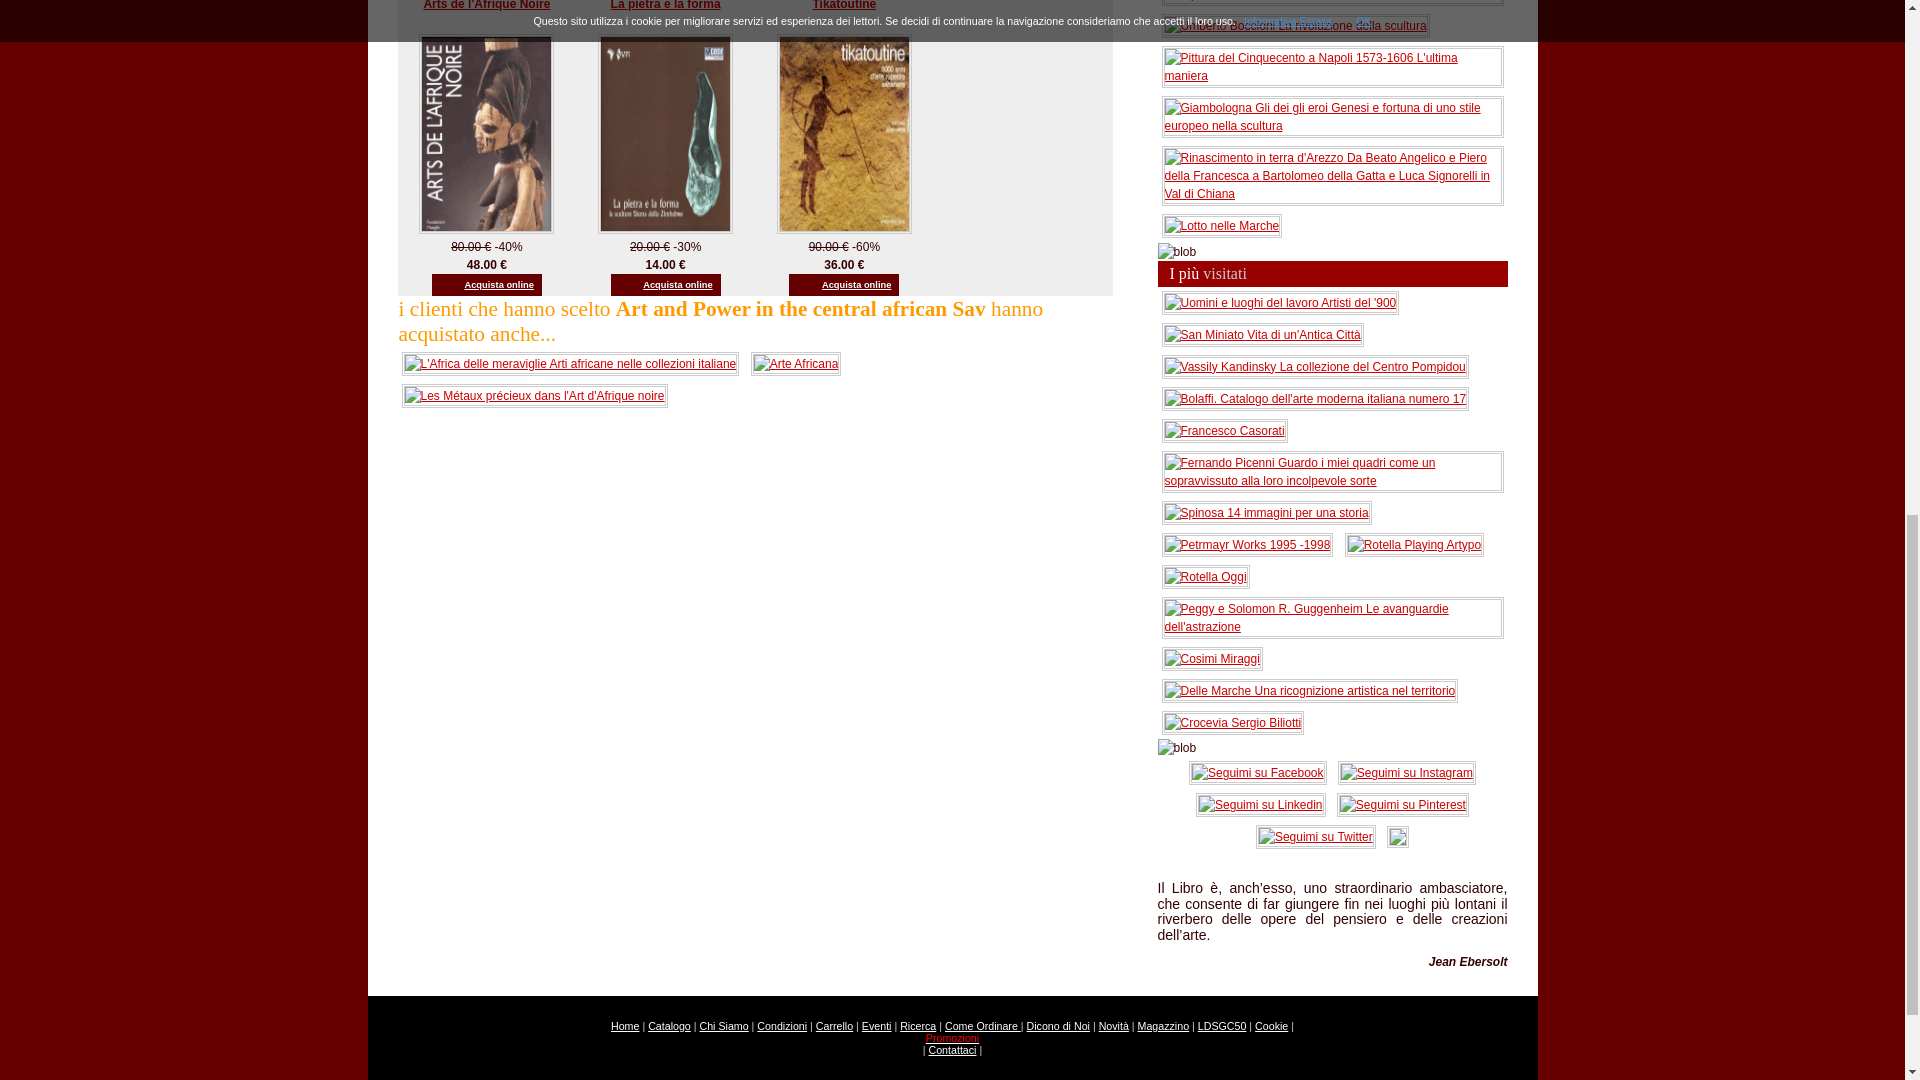 The height and width of the screenshot is (1080, 1920). What do you see at coordinates (1222, 225) in the screenshot?
I see `Lotto nelle Marche` at bounding box center [1222, 225].